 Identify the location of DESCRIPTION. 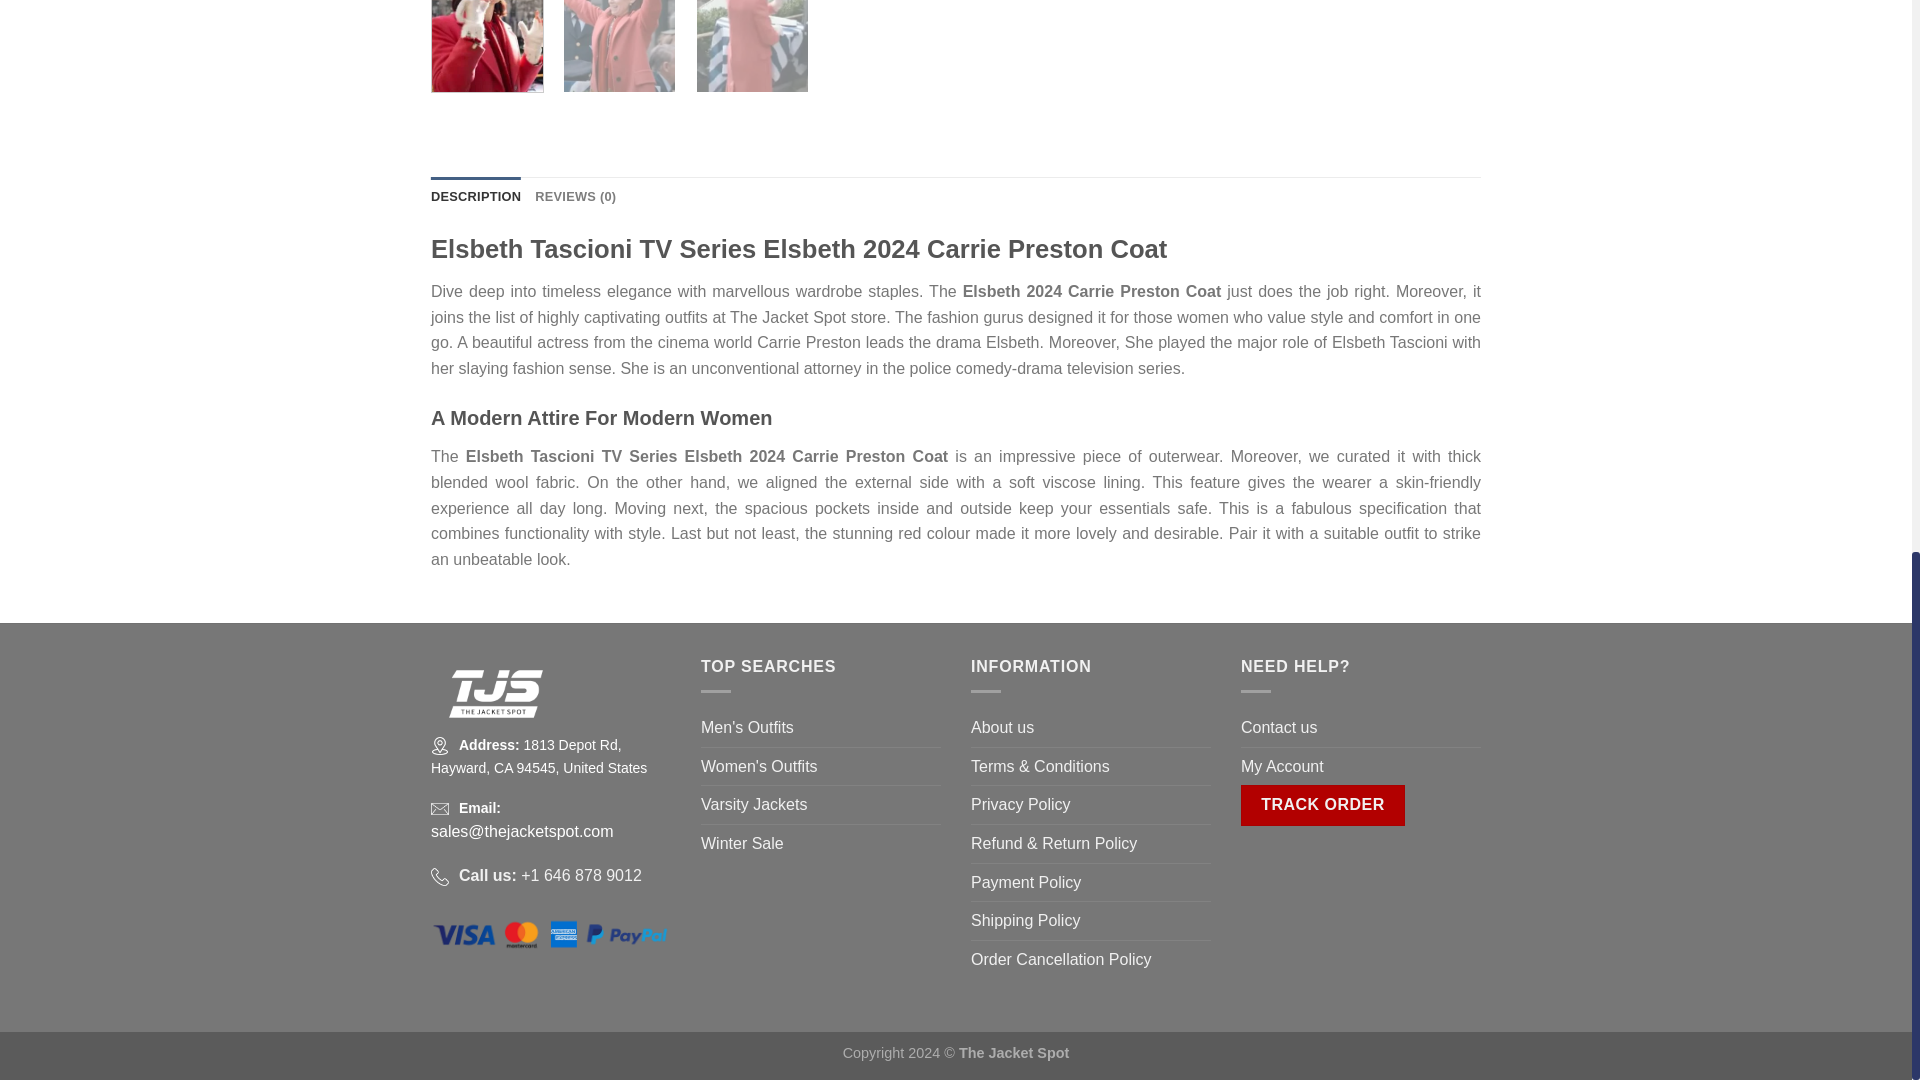
(475, 197).